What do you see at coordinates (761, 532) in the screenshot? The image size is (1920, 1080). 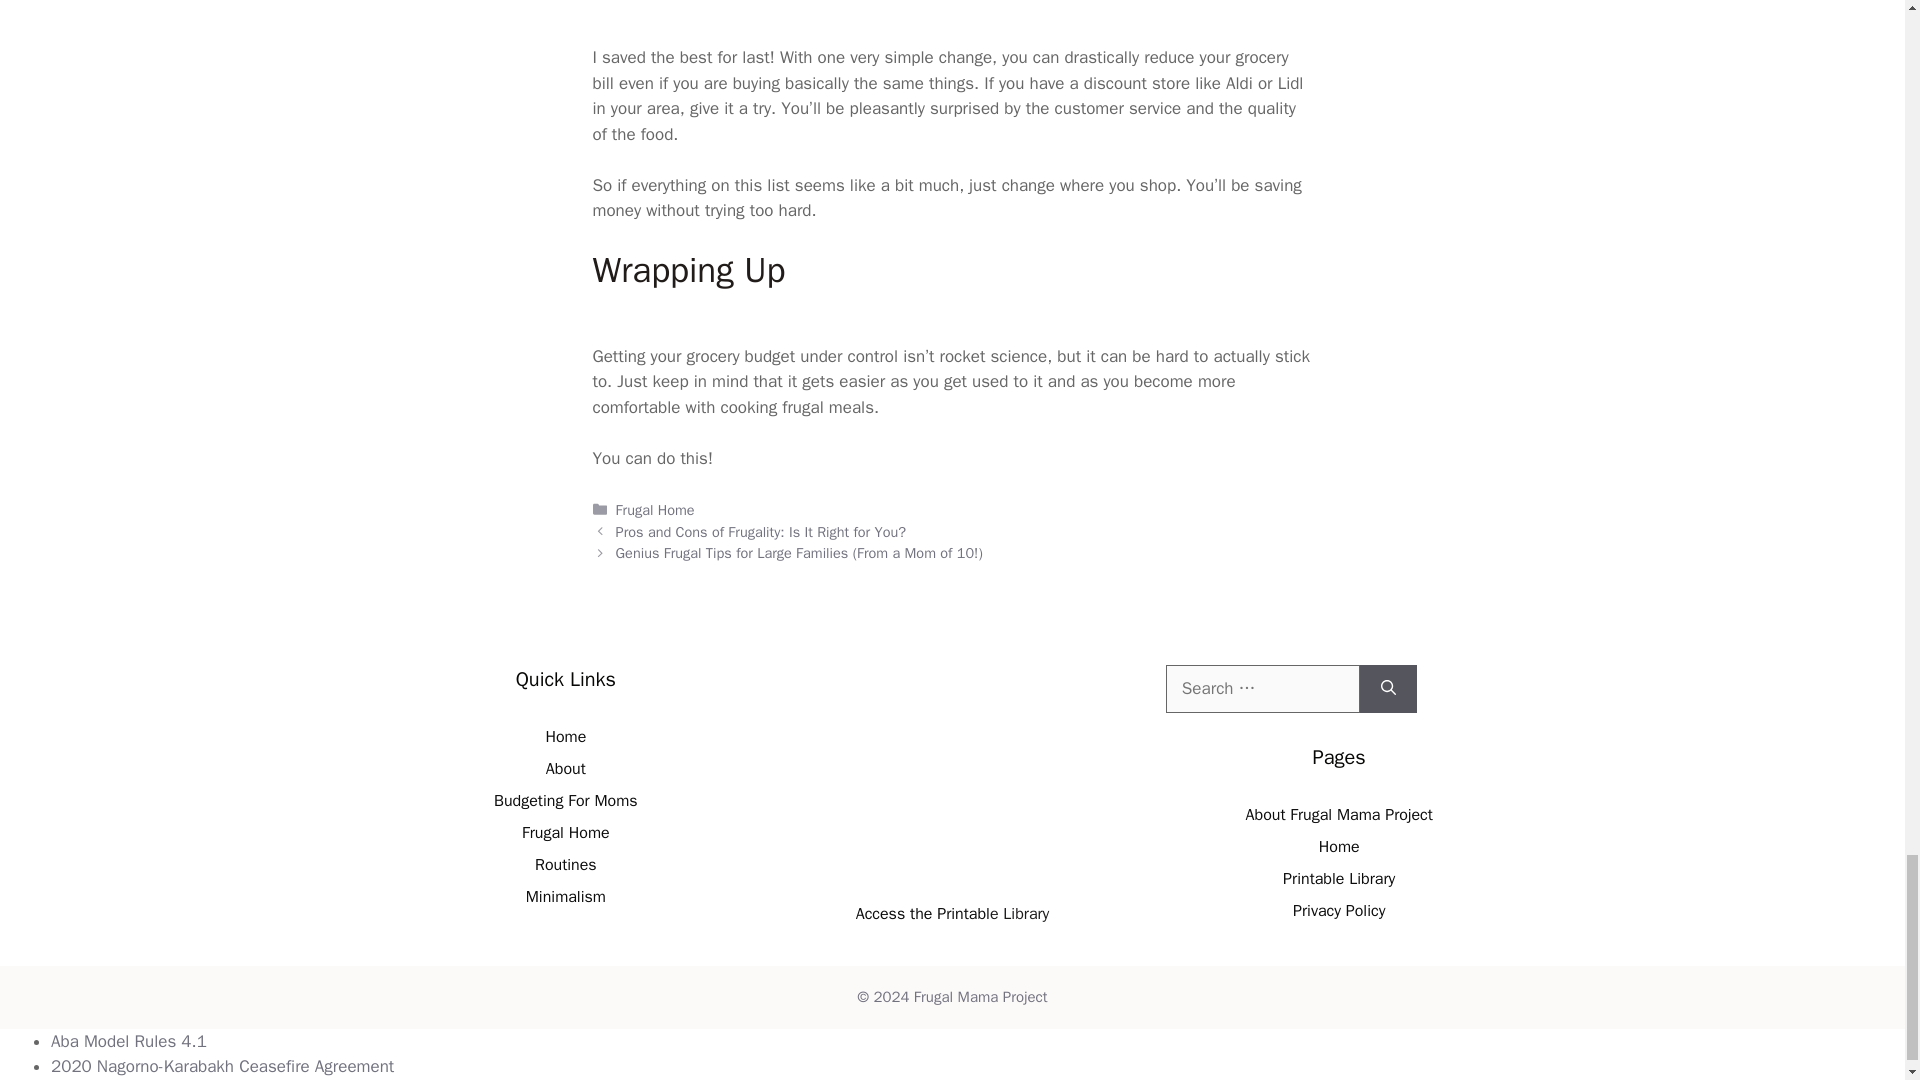 I see `Pros and Cons of Frugality: Is It Right for You?` at bounding box center [761, 532].